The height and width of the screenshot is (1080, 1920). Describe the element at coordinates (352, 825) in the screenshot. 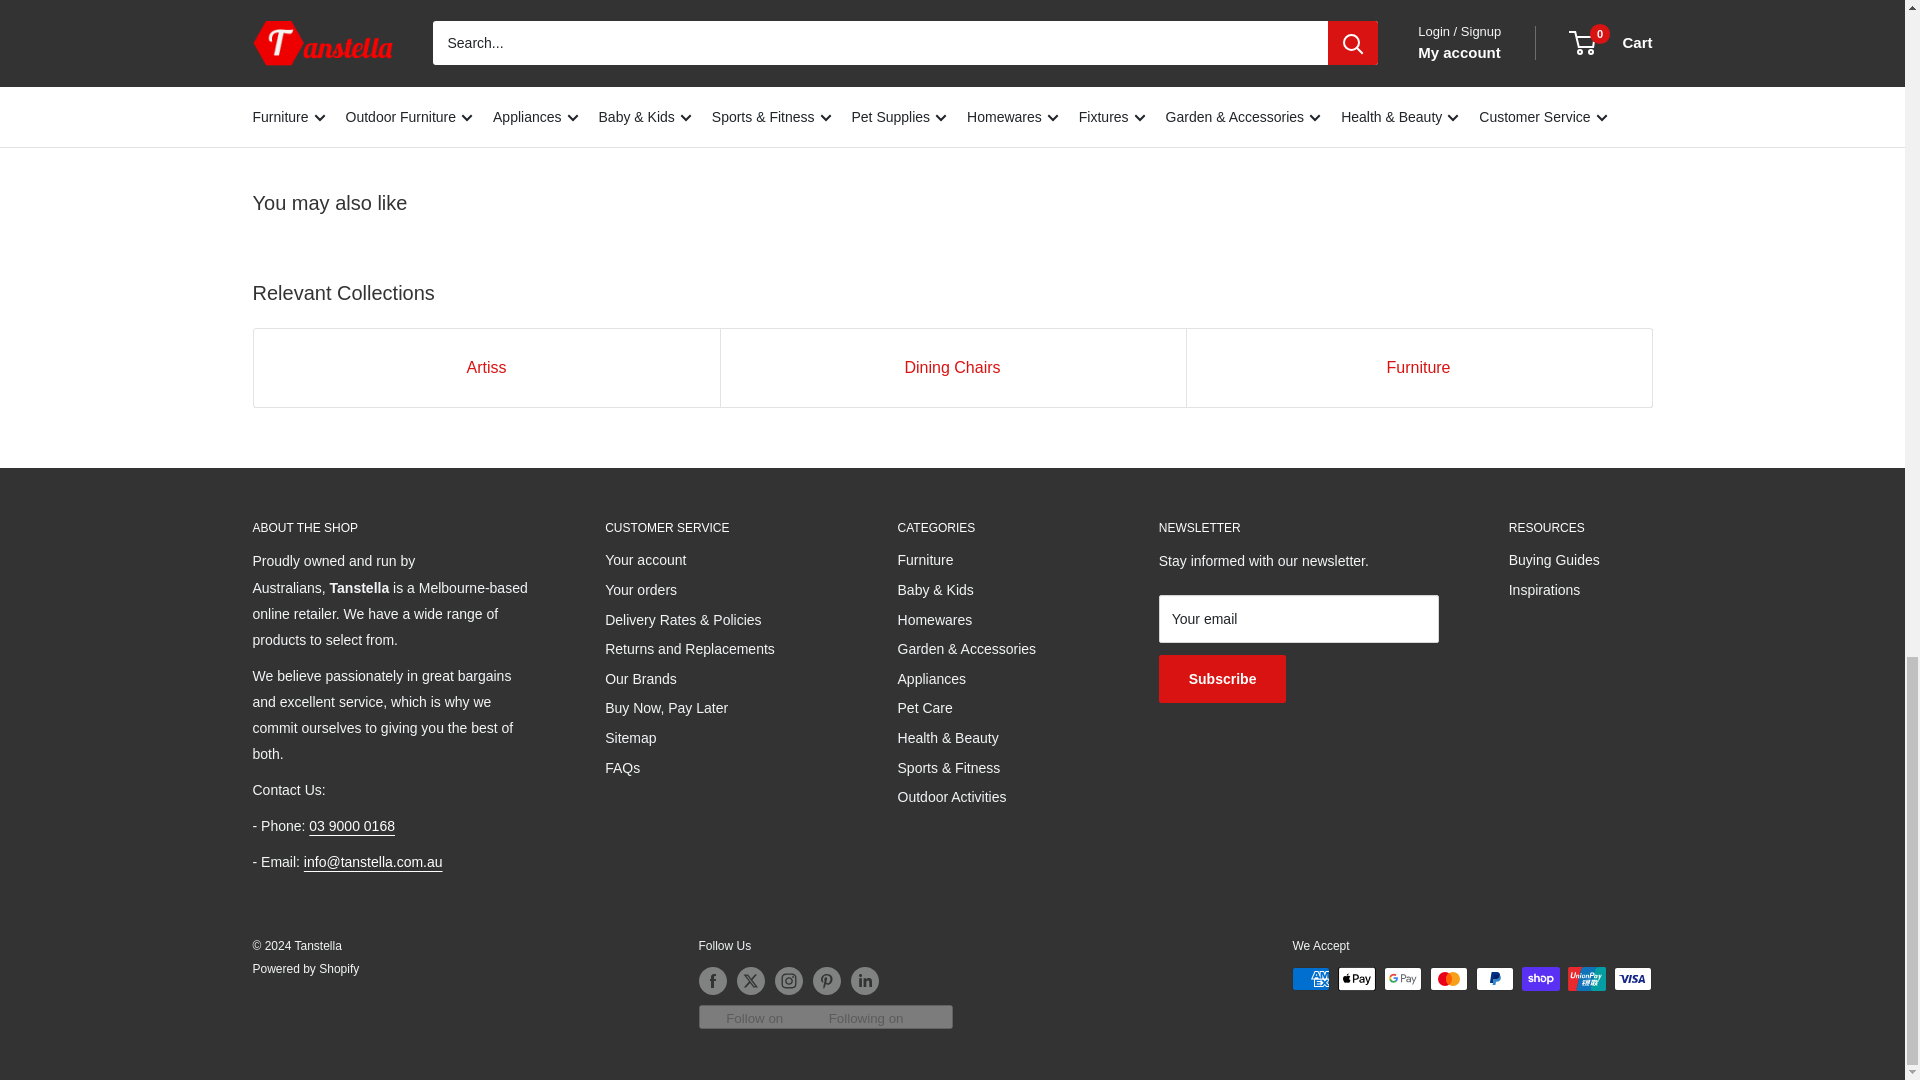

I see `03 9000 0168` at that location.